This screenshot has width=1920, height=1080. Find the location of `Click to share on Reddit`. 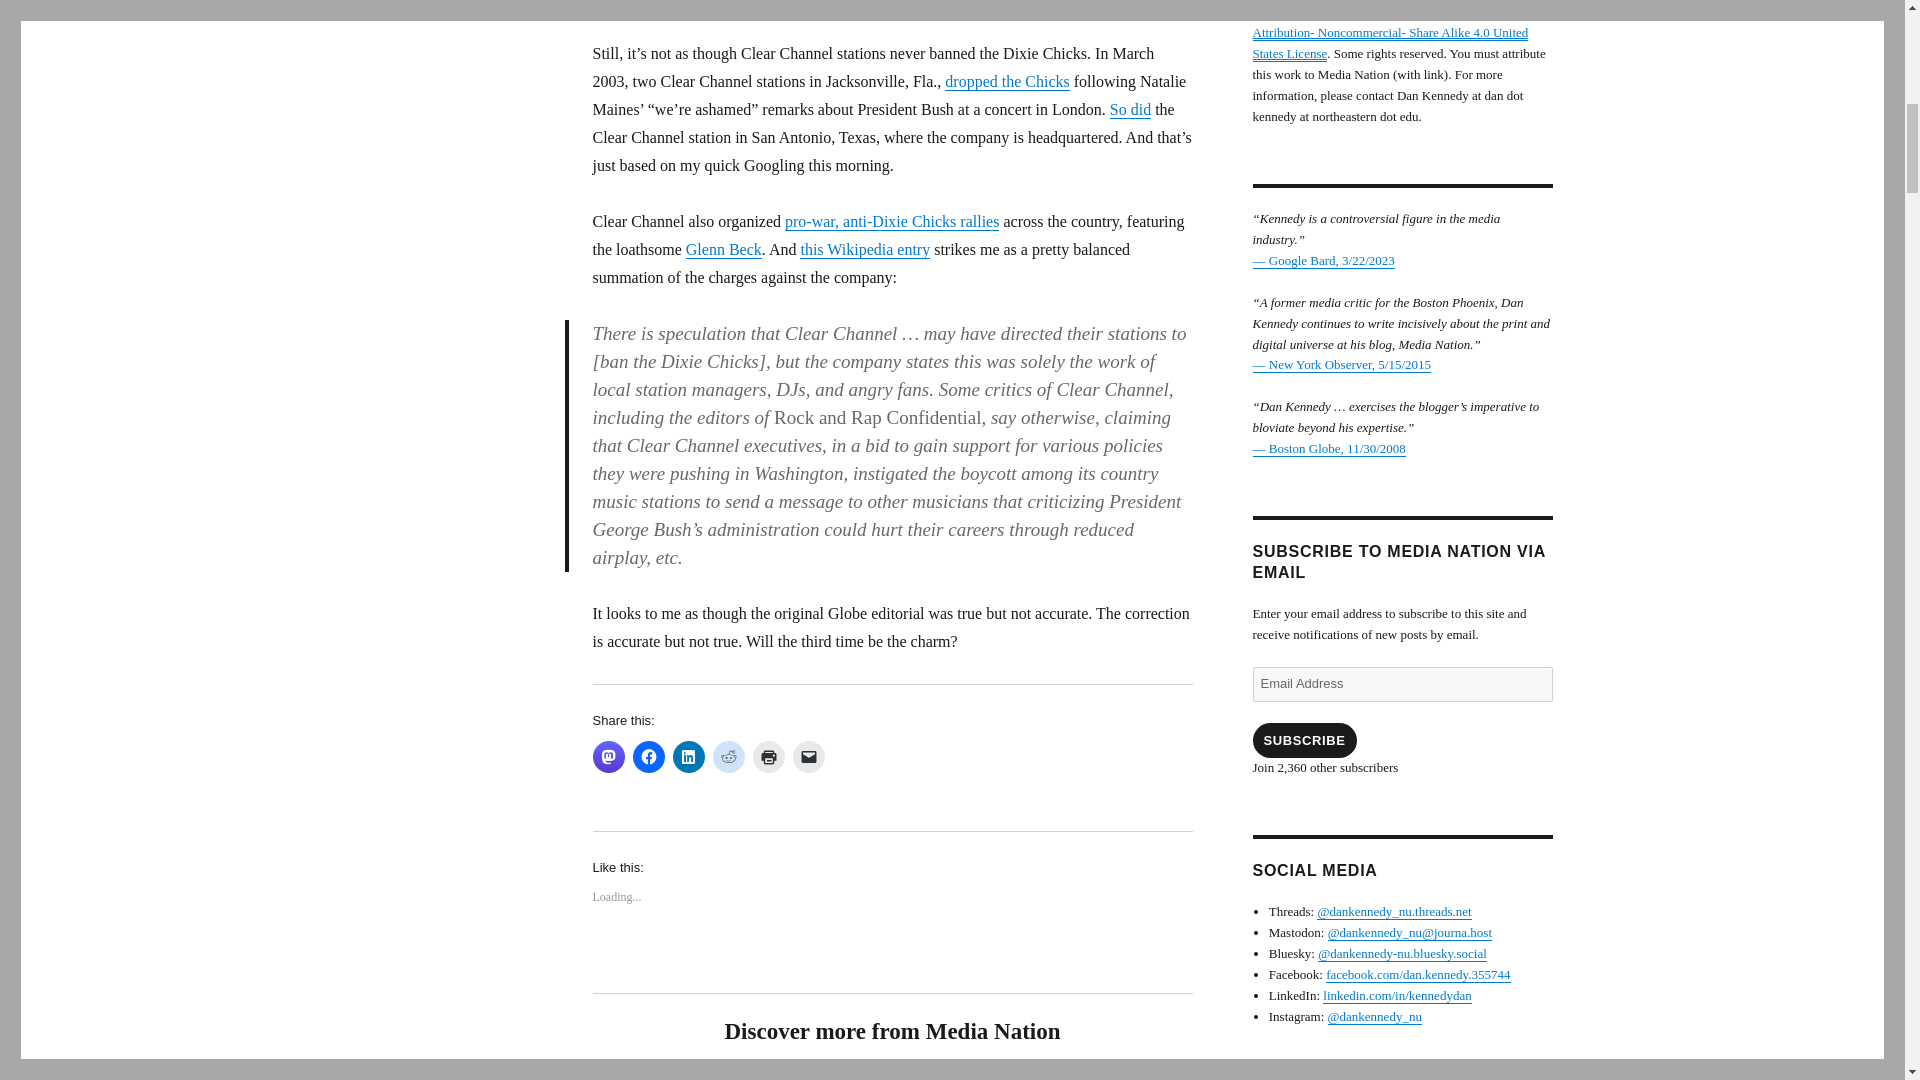

Click to share on Reddit is located at coordinates (728, 756).